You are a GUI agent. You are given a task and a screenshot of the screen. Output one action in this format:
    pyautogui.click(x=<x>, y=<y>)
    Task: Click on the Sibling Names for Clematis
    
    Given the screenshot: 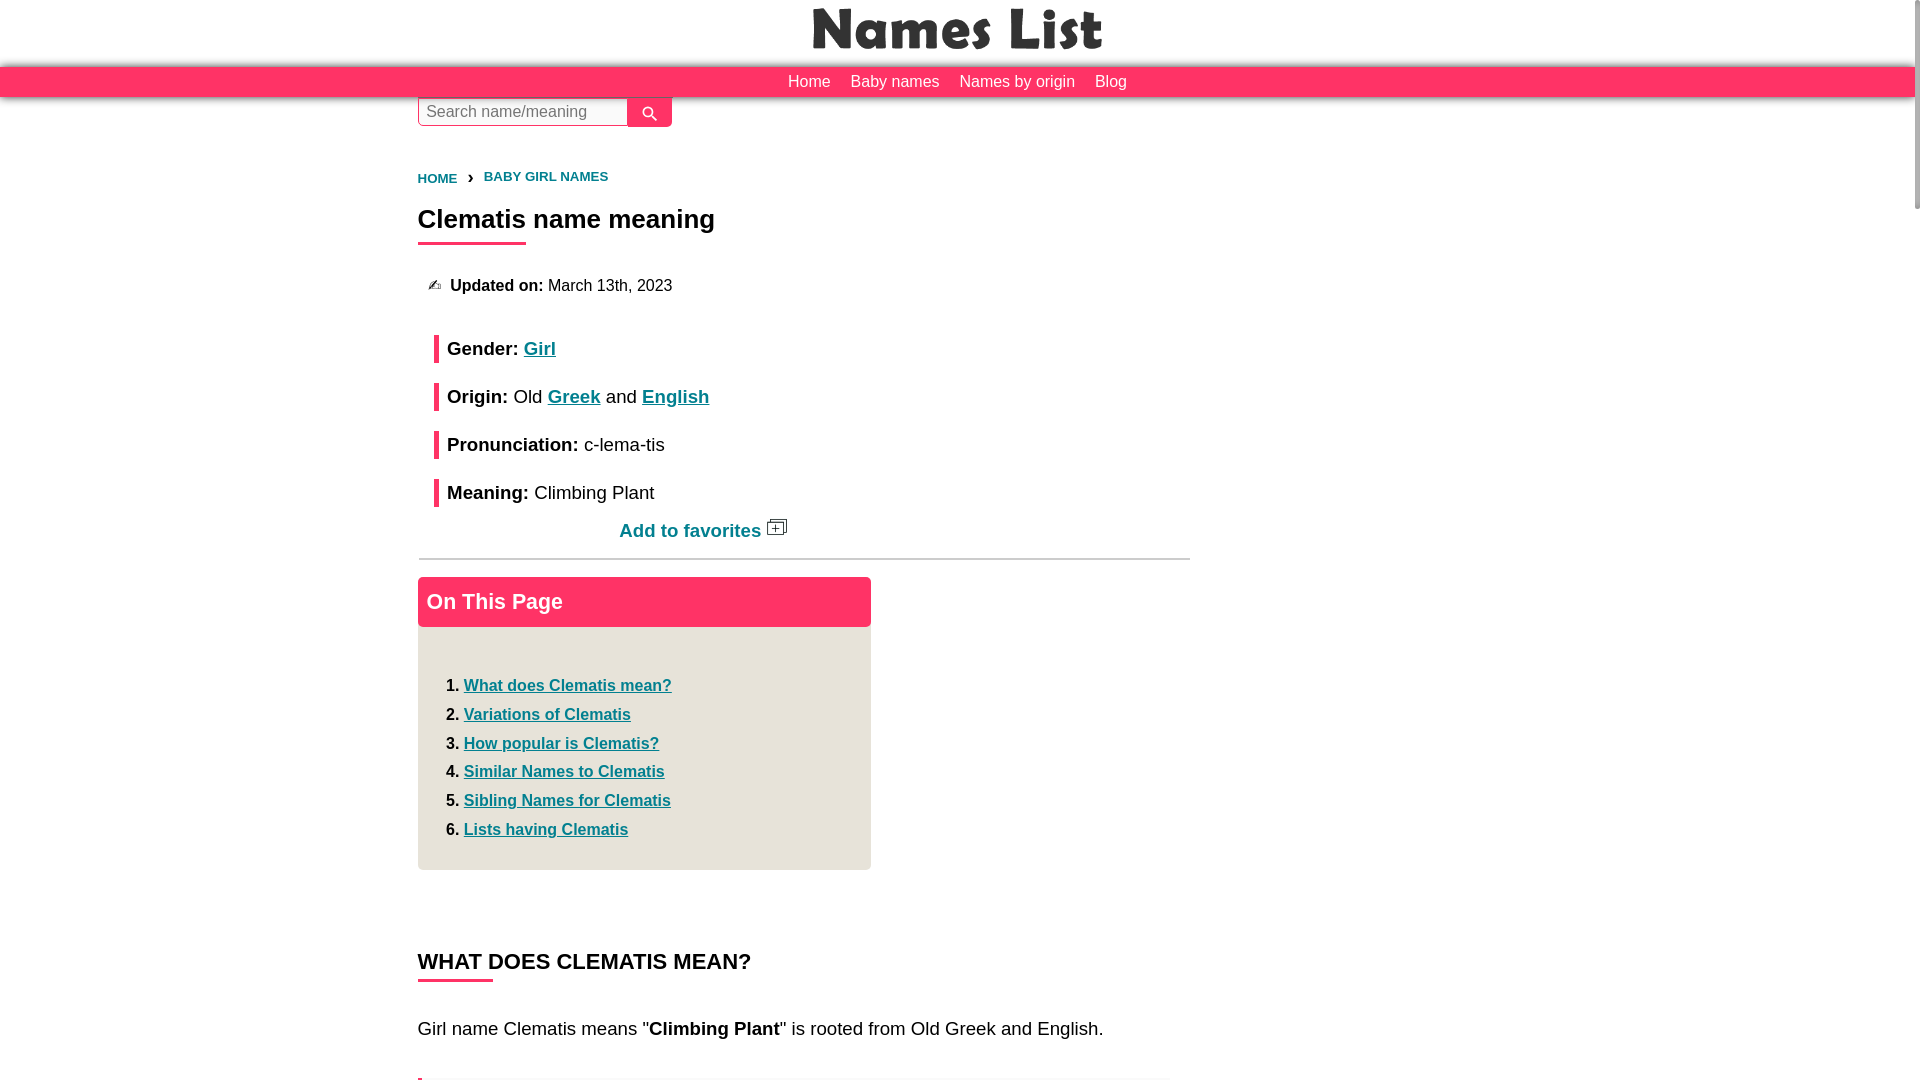 What is the action you would take?
    pyautogui.click(x=567, y=800)
    